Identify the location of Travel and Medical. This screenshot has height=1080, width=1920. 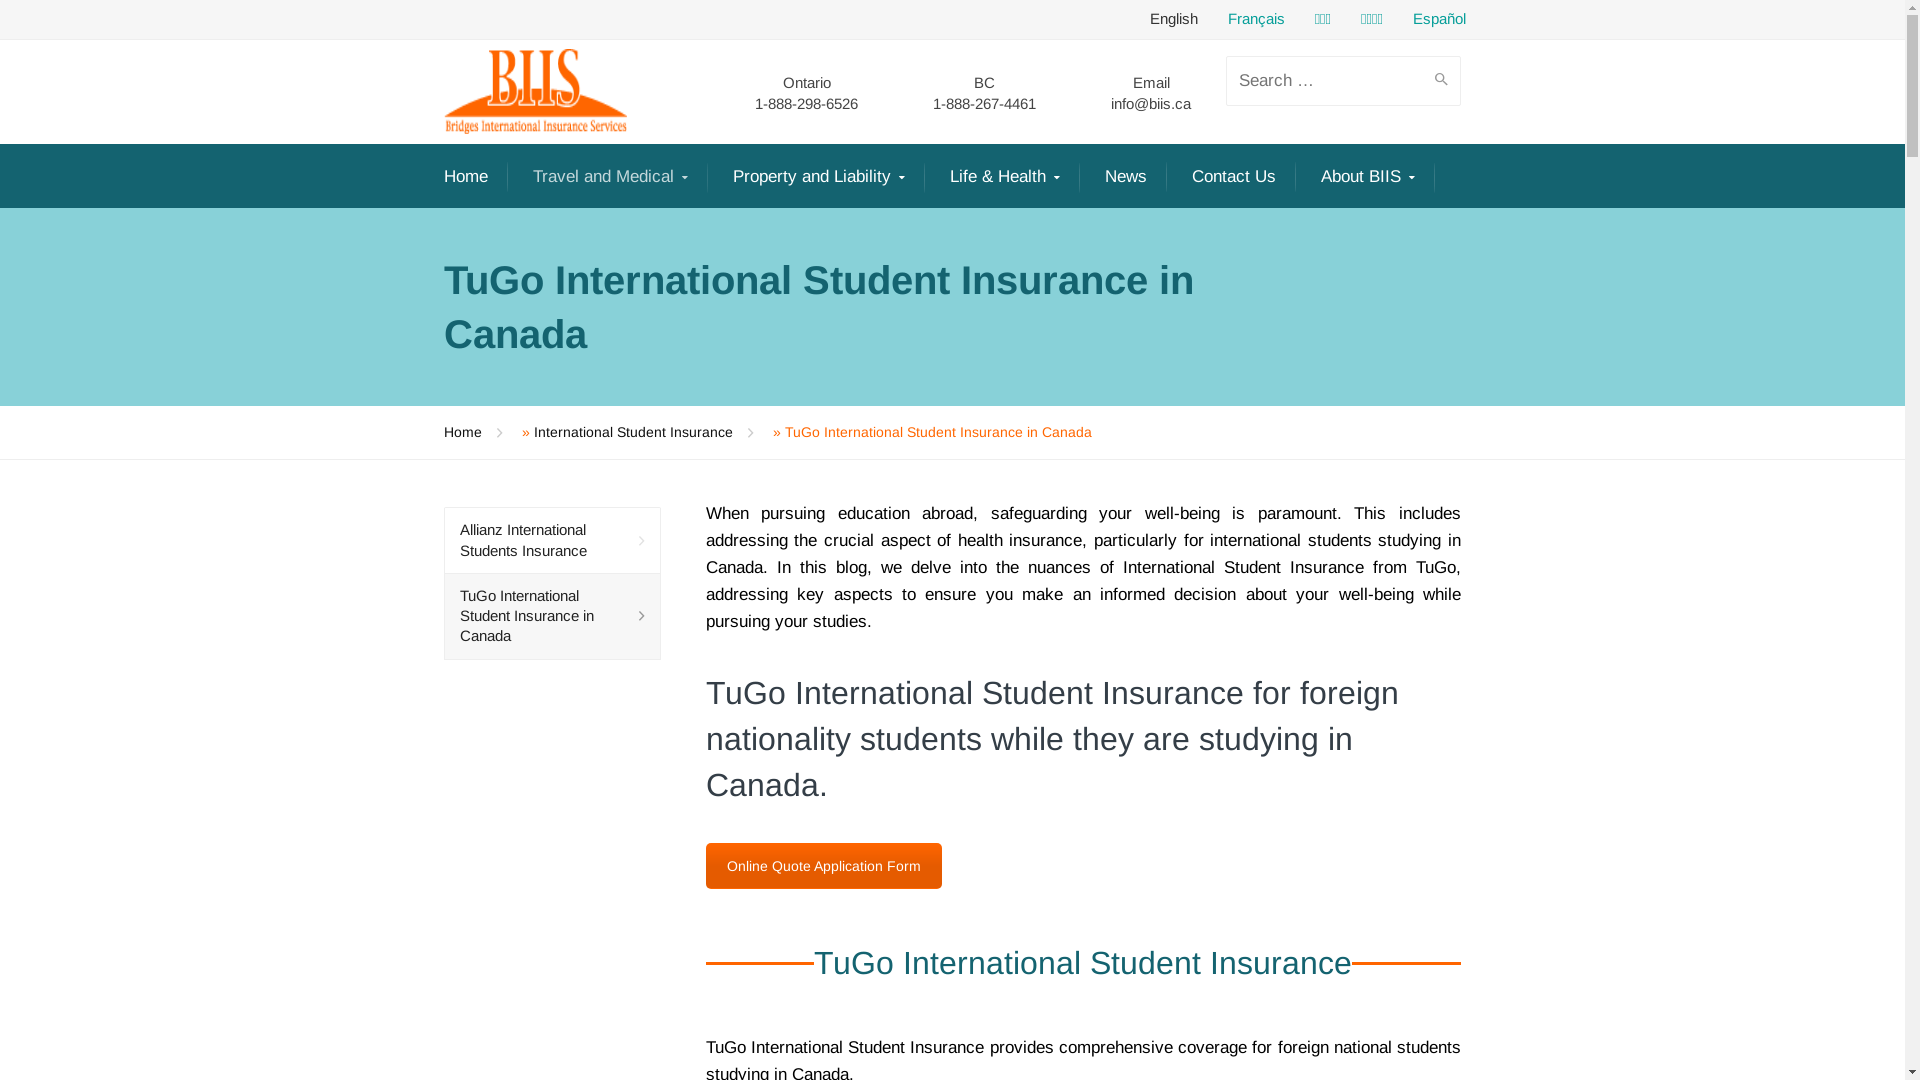
(610, 178).